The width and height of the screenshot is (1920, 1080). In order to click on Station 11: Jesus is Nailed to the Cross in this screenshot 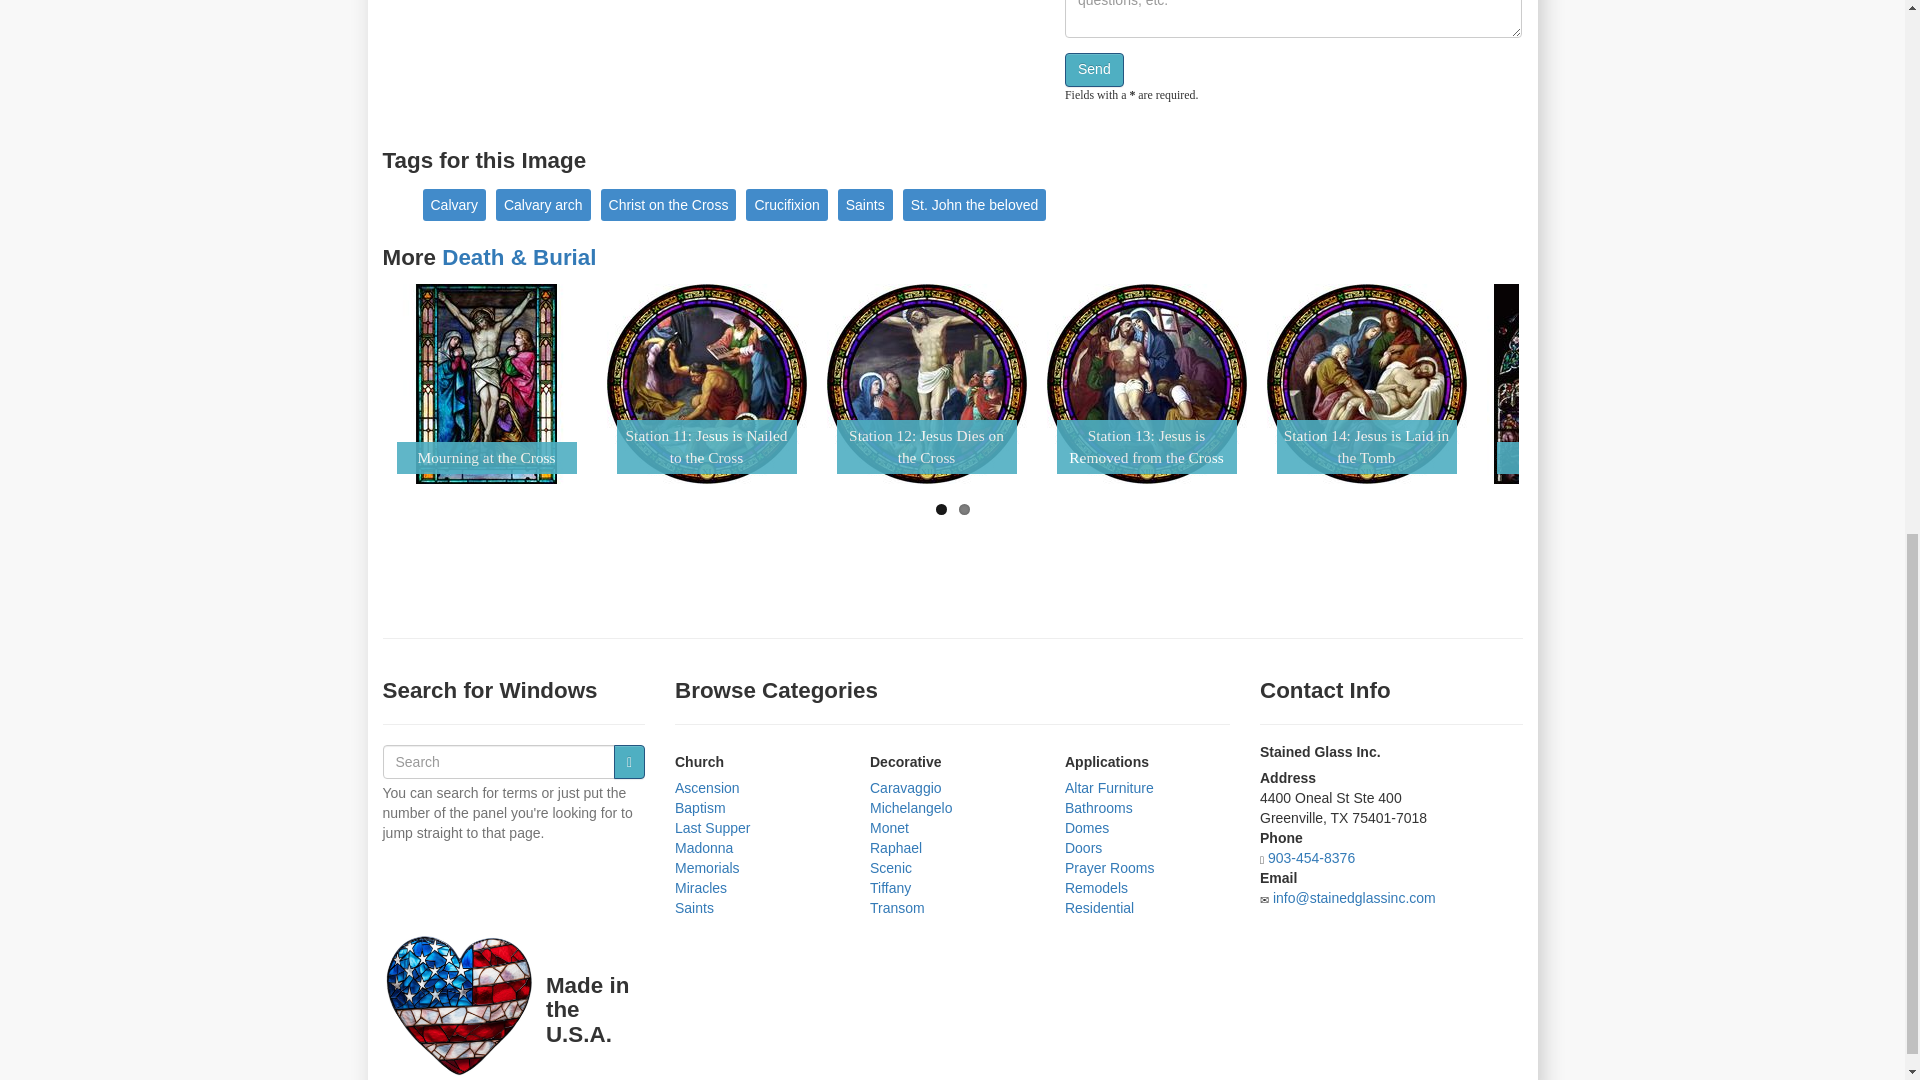, I will do `click(706, 384)`.